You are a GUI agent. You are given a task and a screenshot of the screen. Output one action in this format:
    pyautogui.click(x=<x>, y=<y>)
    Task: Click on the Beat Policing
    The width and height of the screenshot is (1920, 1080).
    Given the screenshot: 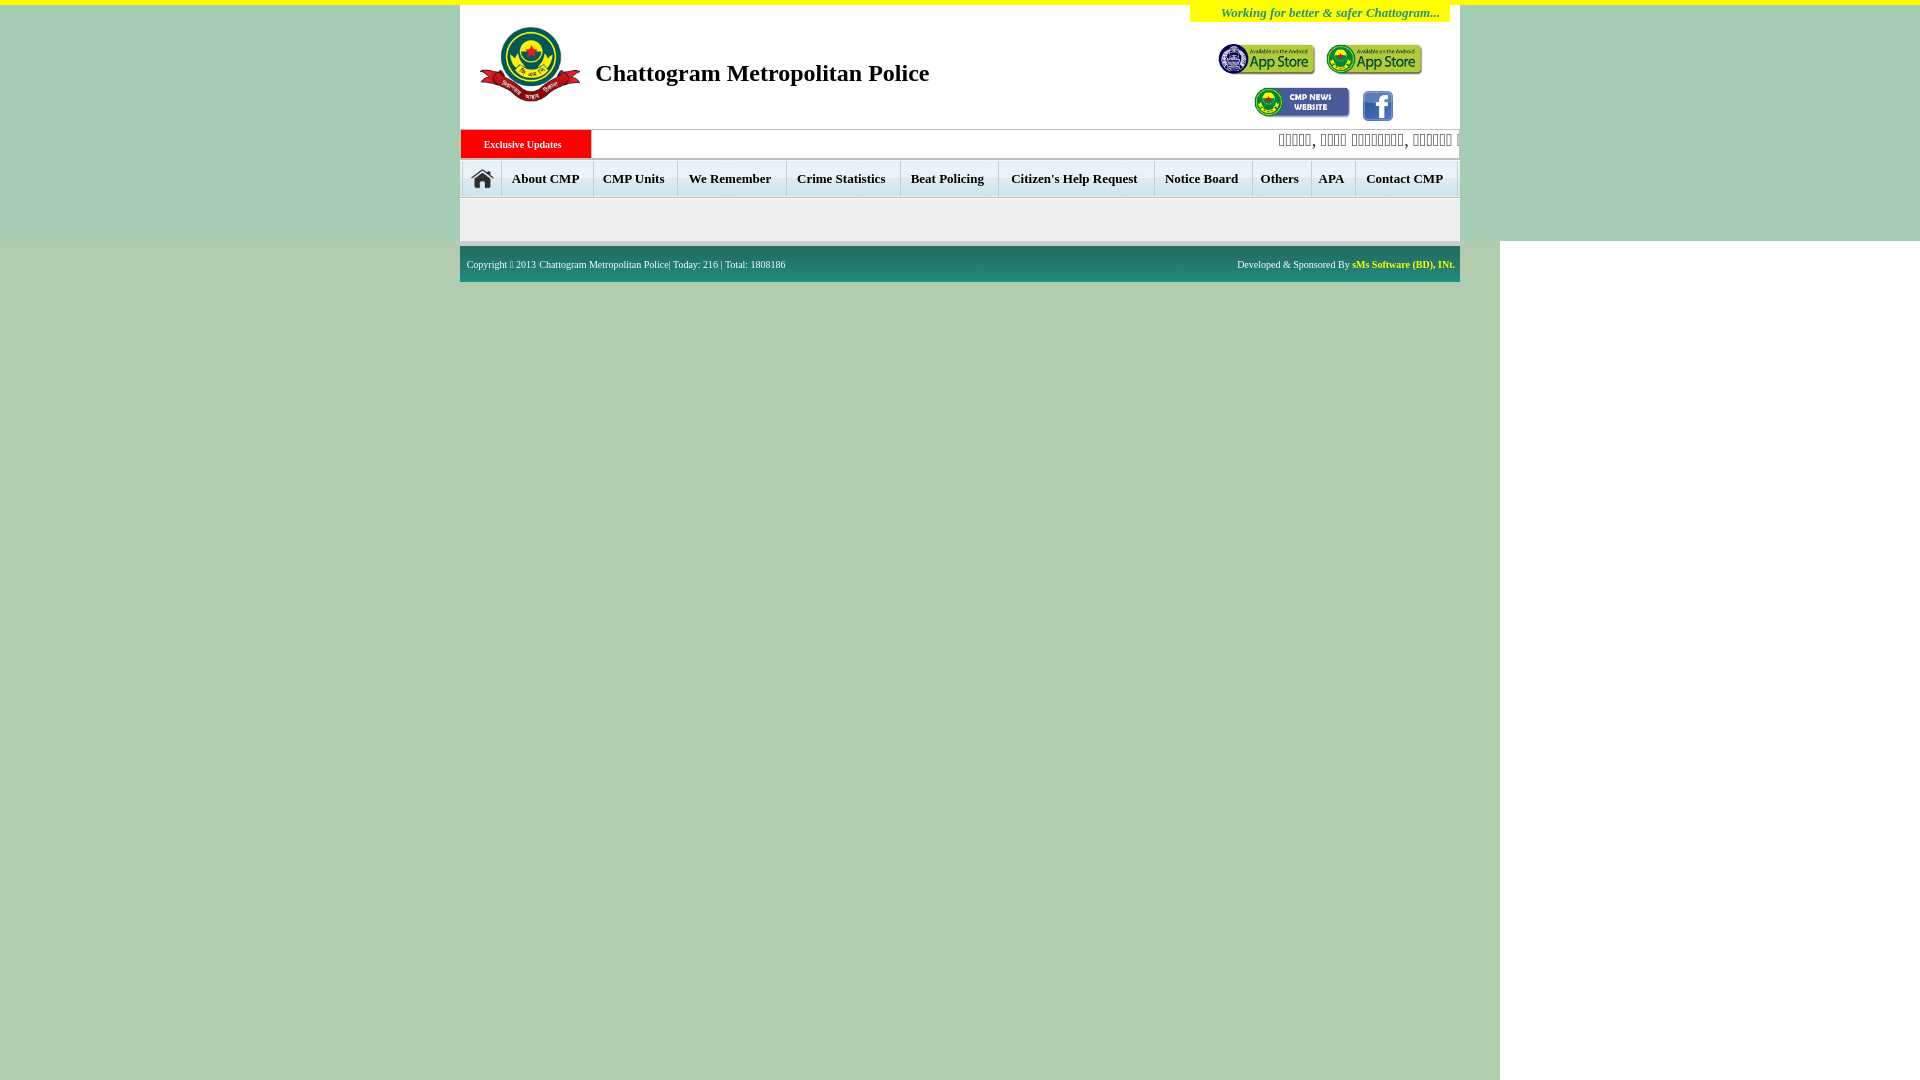 What is the action you would take?
    pyautogui.click(x=950, y=178)
    